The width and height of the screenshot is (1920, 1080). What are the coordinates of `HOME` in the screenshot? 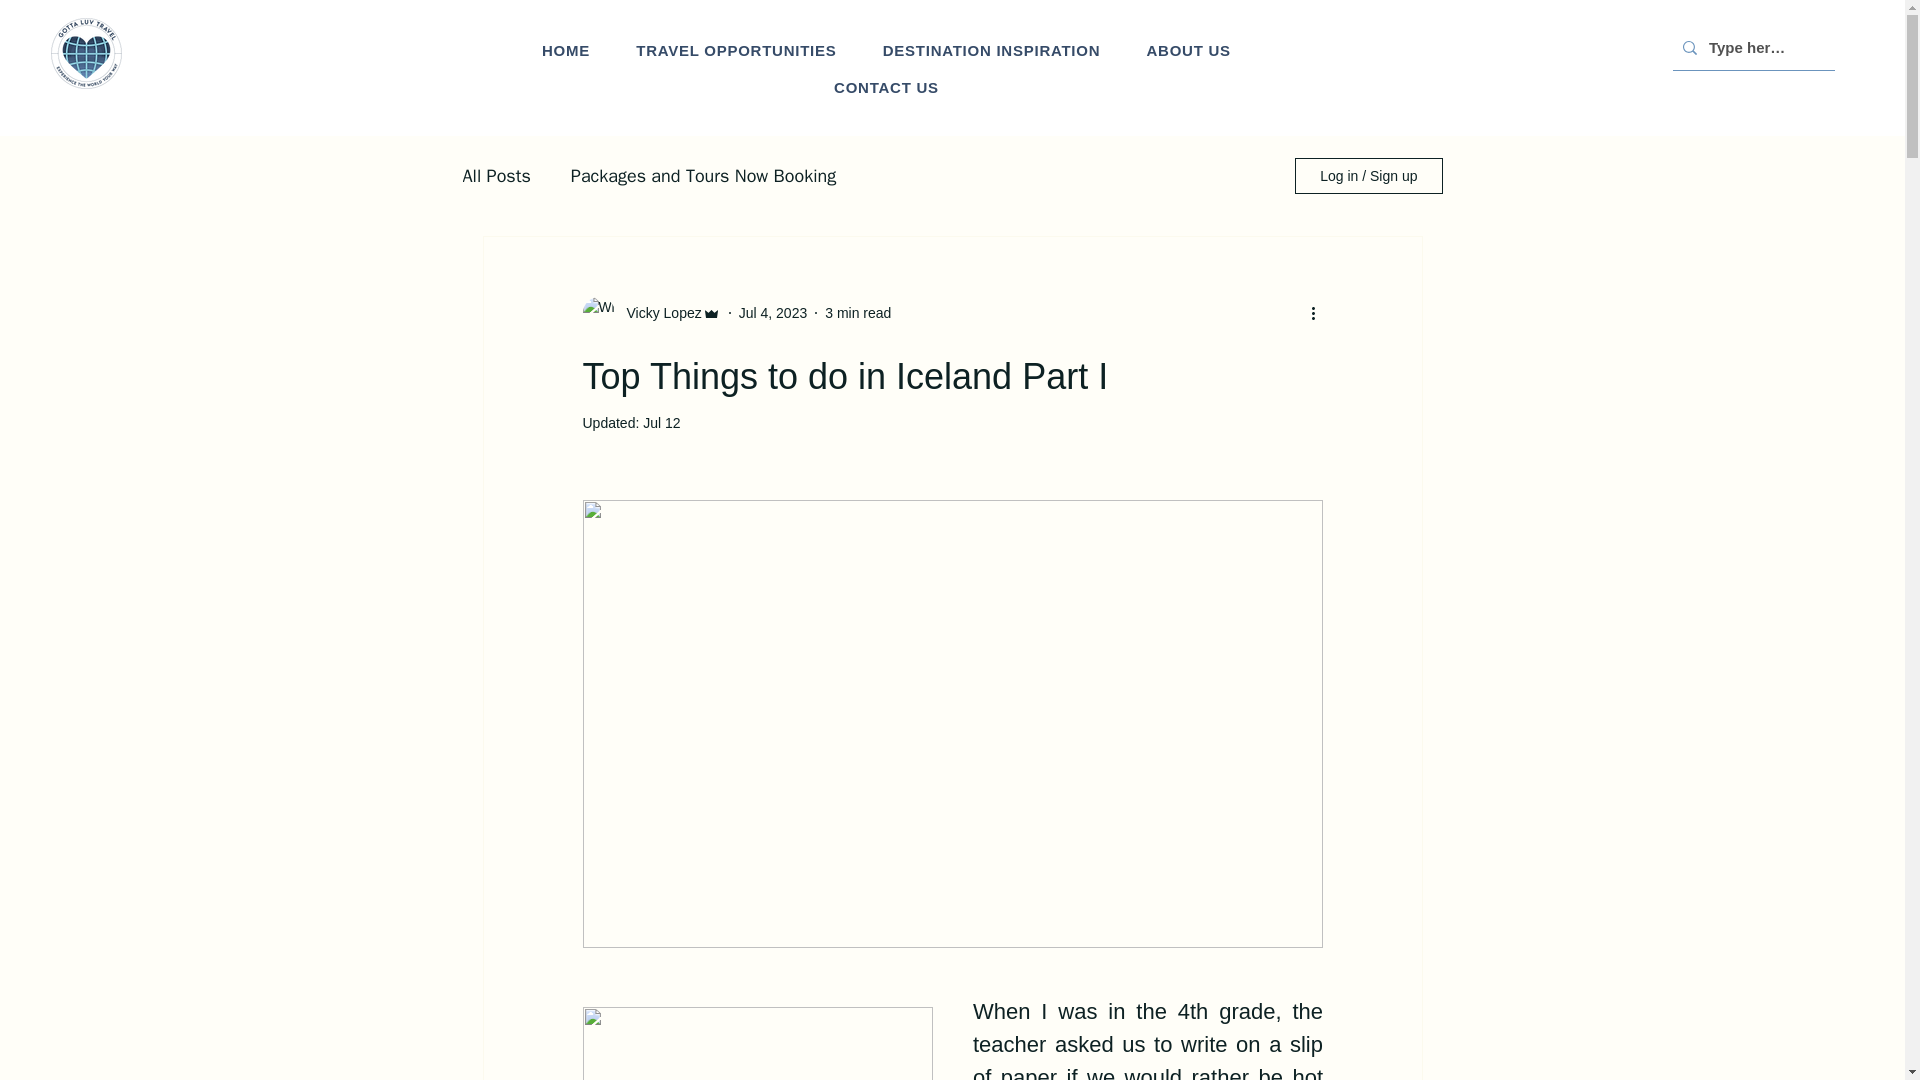 It's located at (565, 50).